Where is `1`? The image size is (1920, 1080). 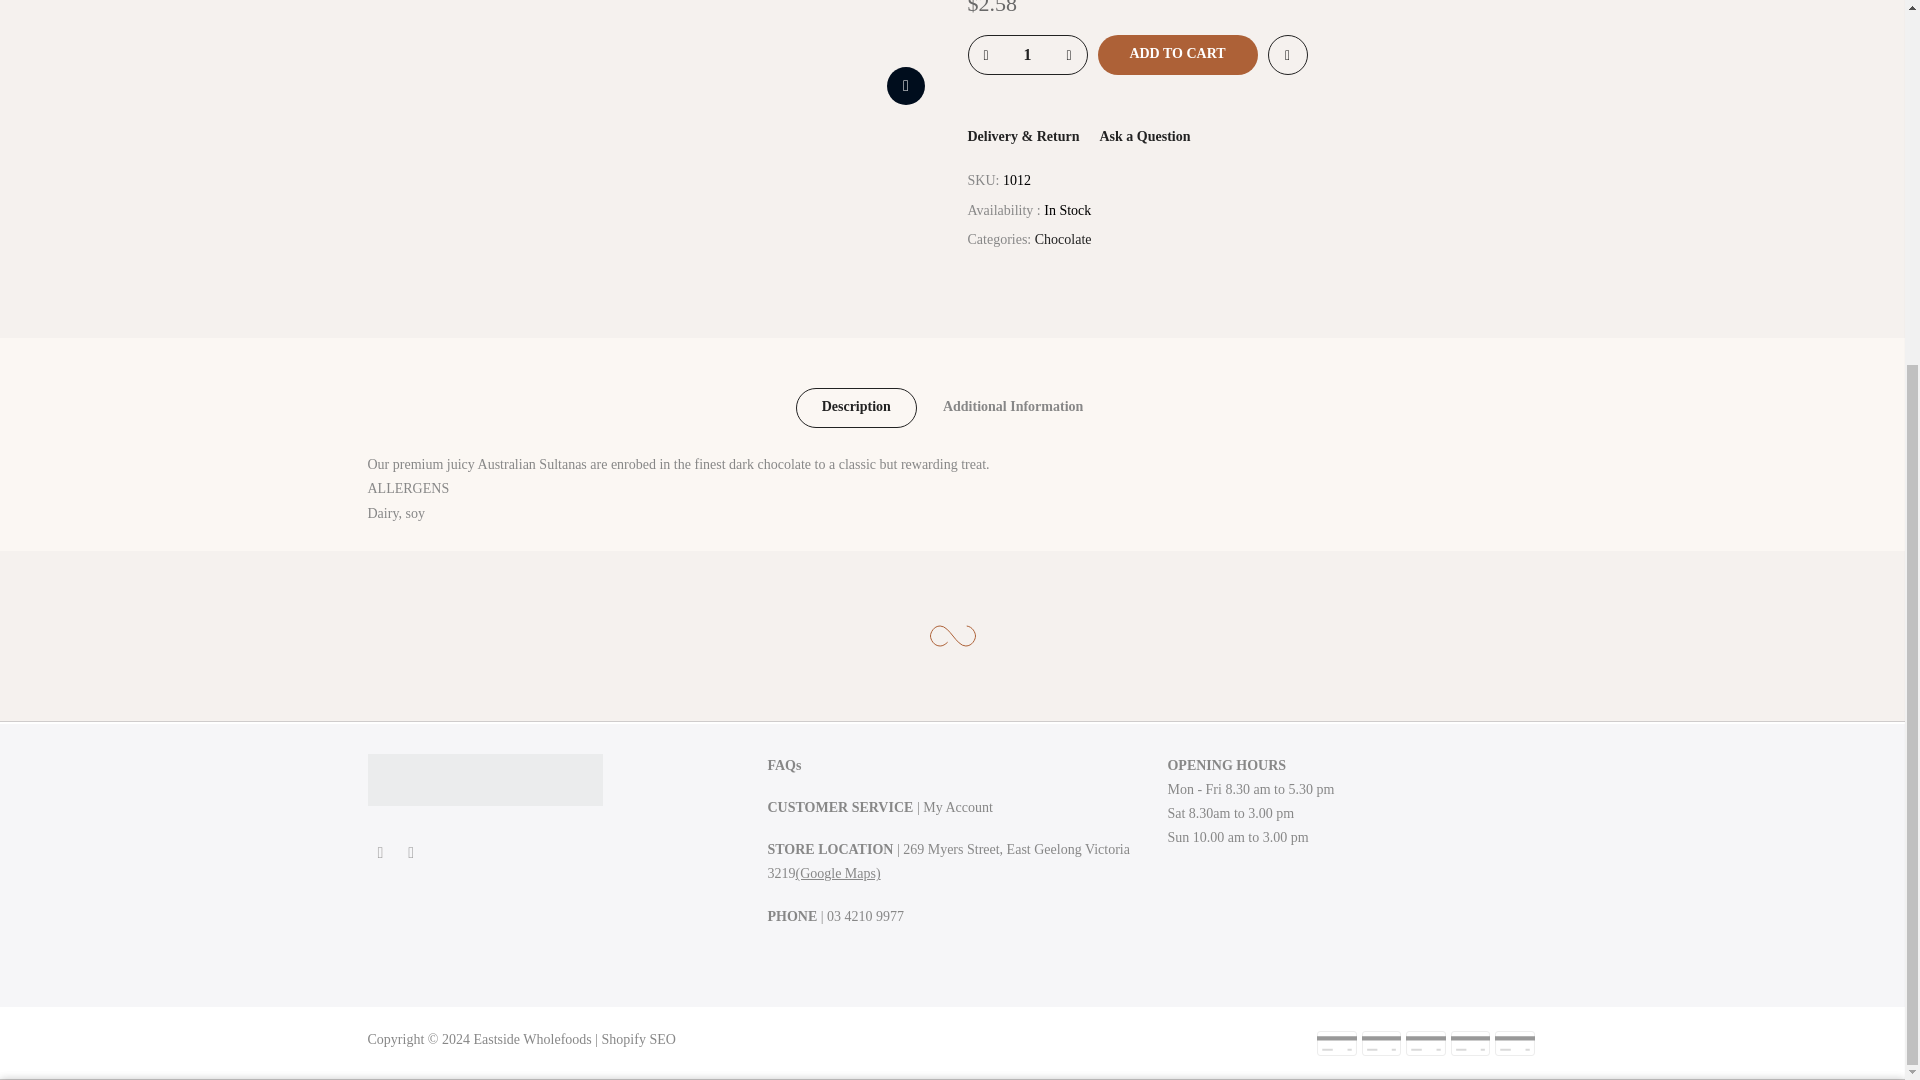
1 is located at coordinates (1320, 586).